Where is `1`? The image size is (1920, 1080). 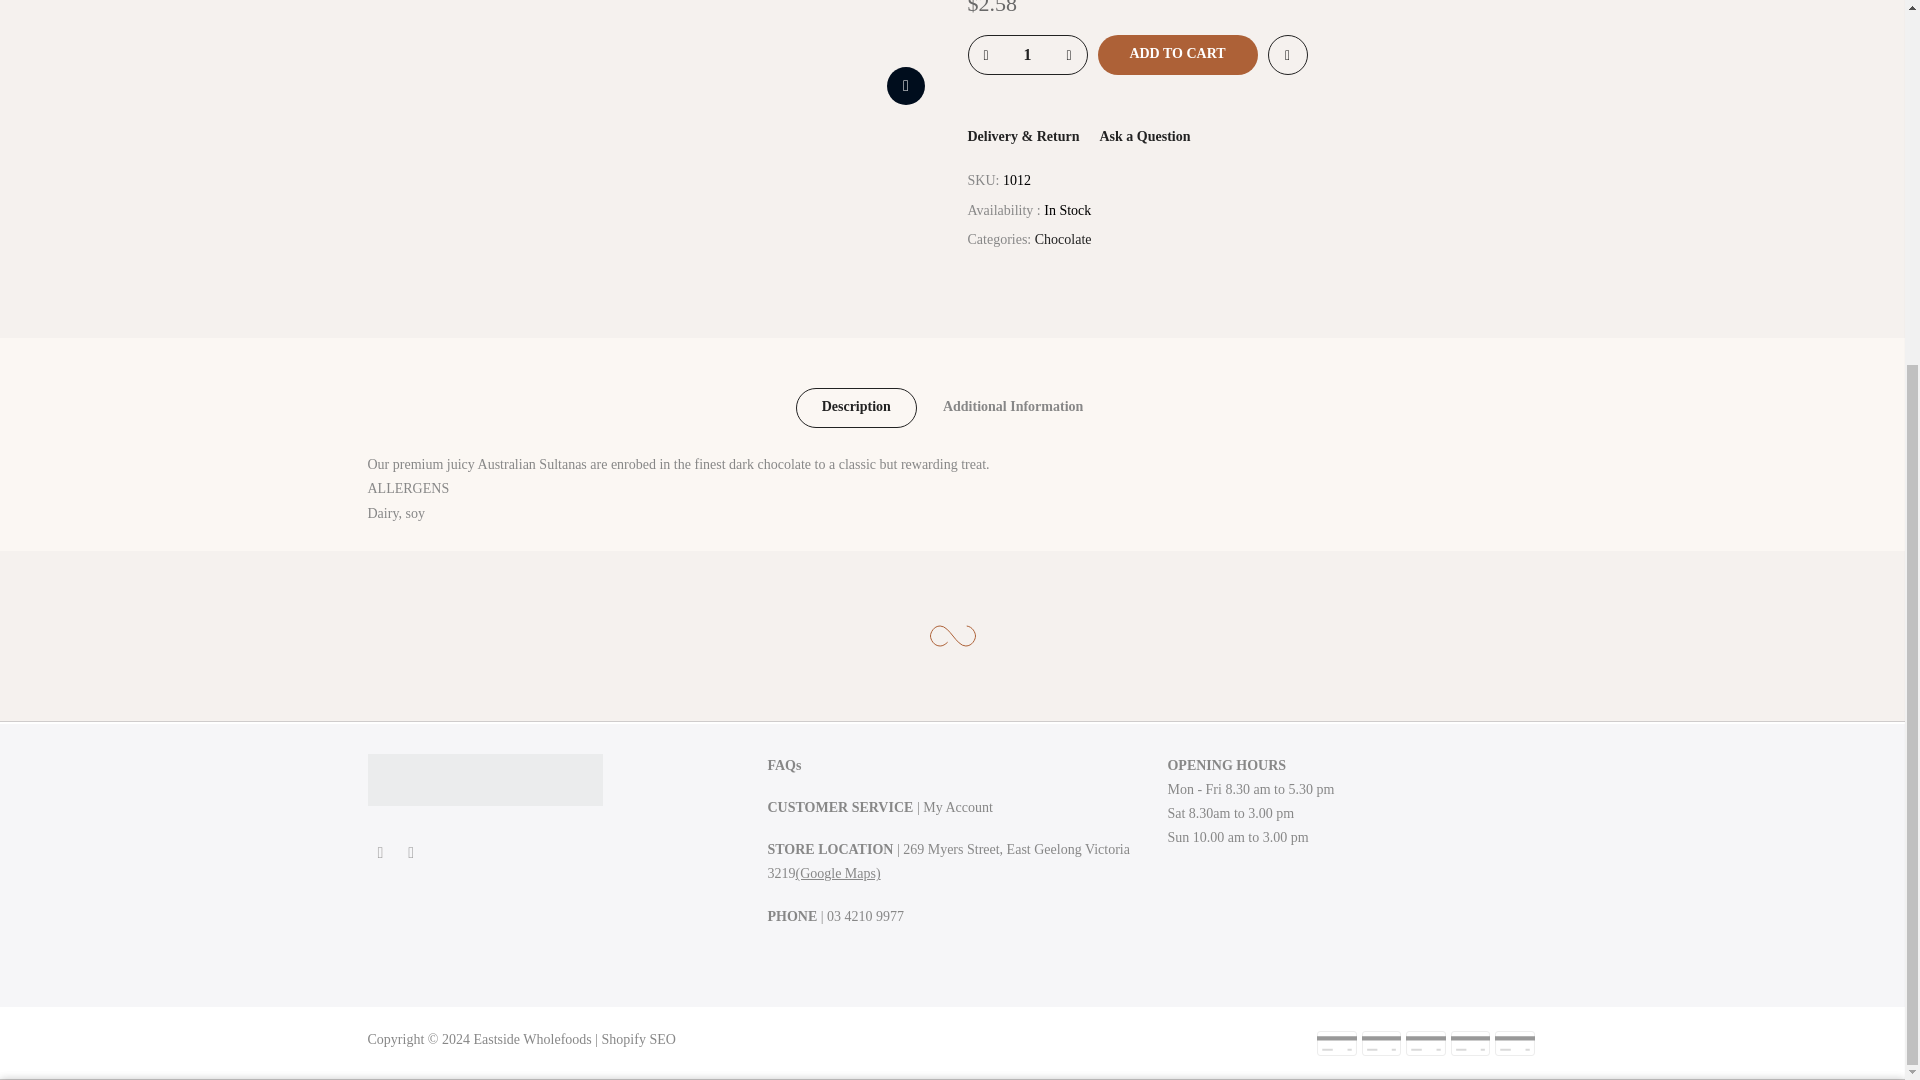
1 is located at coordinates (1320, 586).